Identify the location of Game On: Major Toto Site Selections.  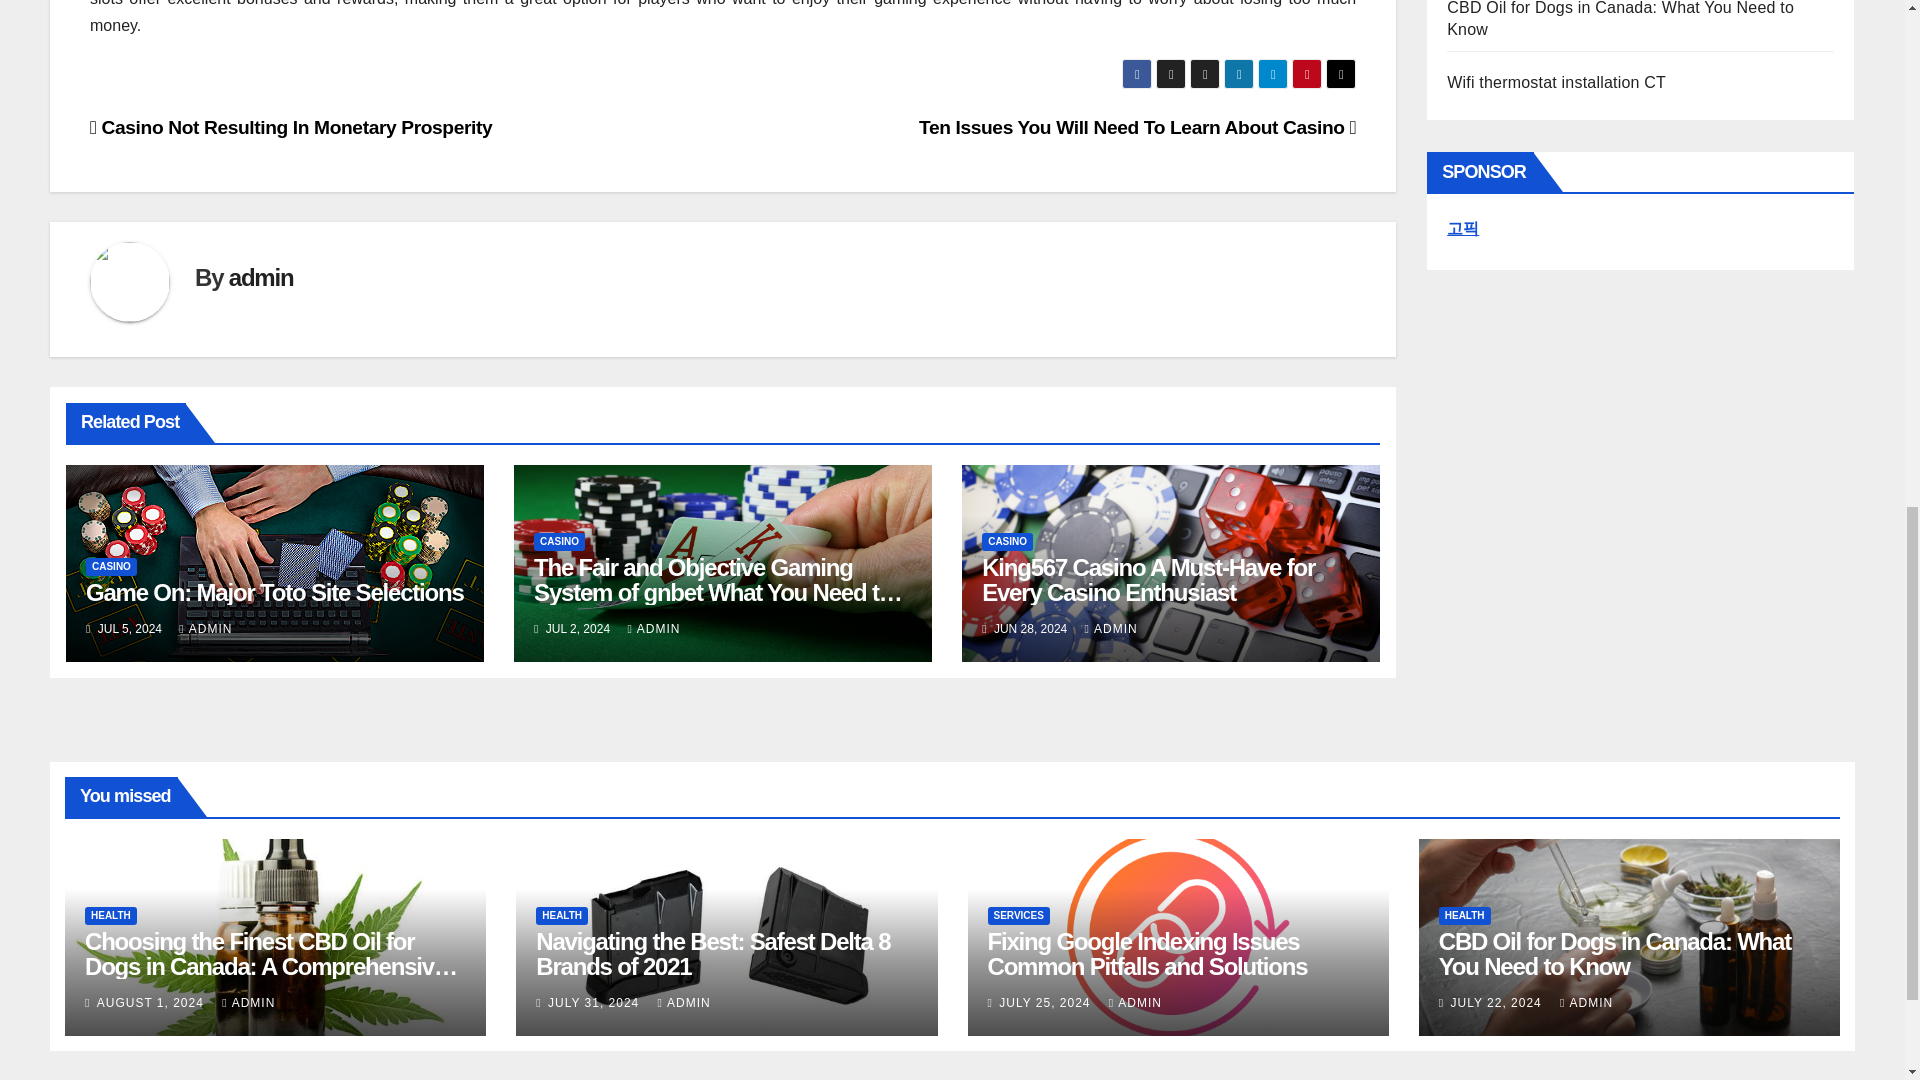
(275, 592).